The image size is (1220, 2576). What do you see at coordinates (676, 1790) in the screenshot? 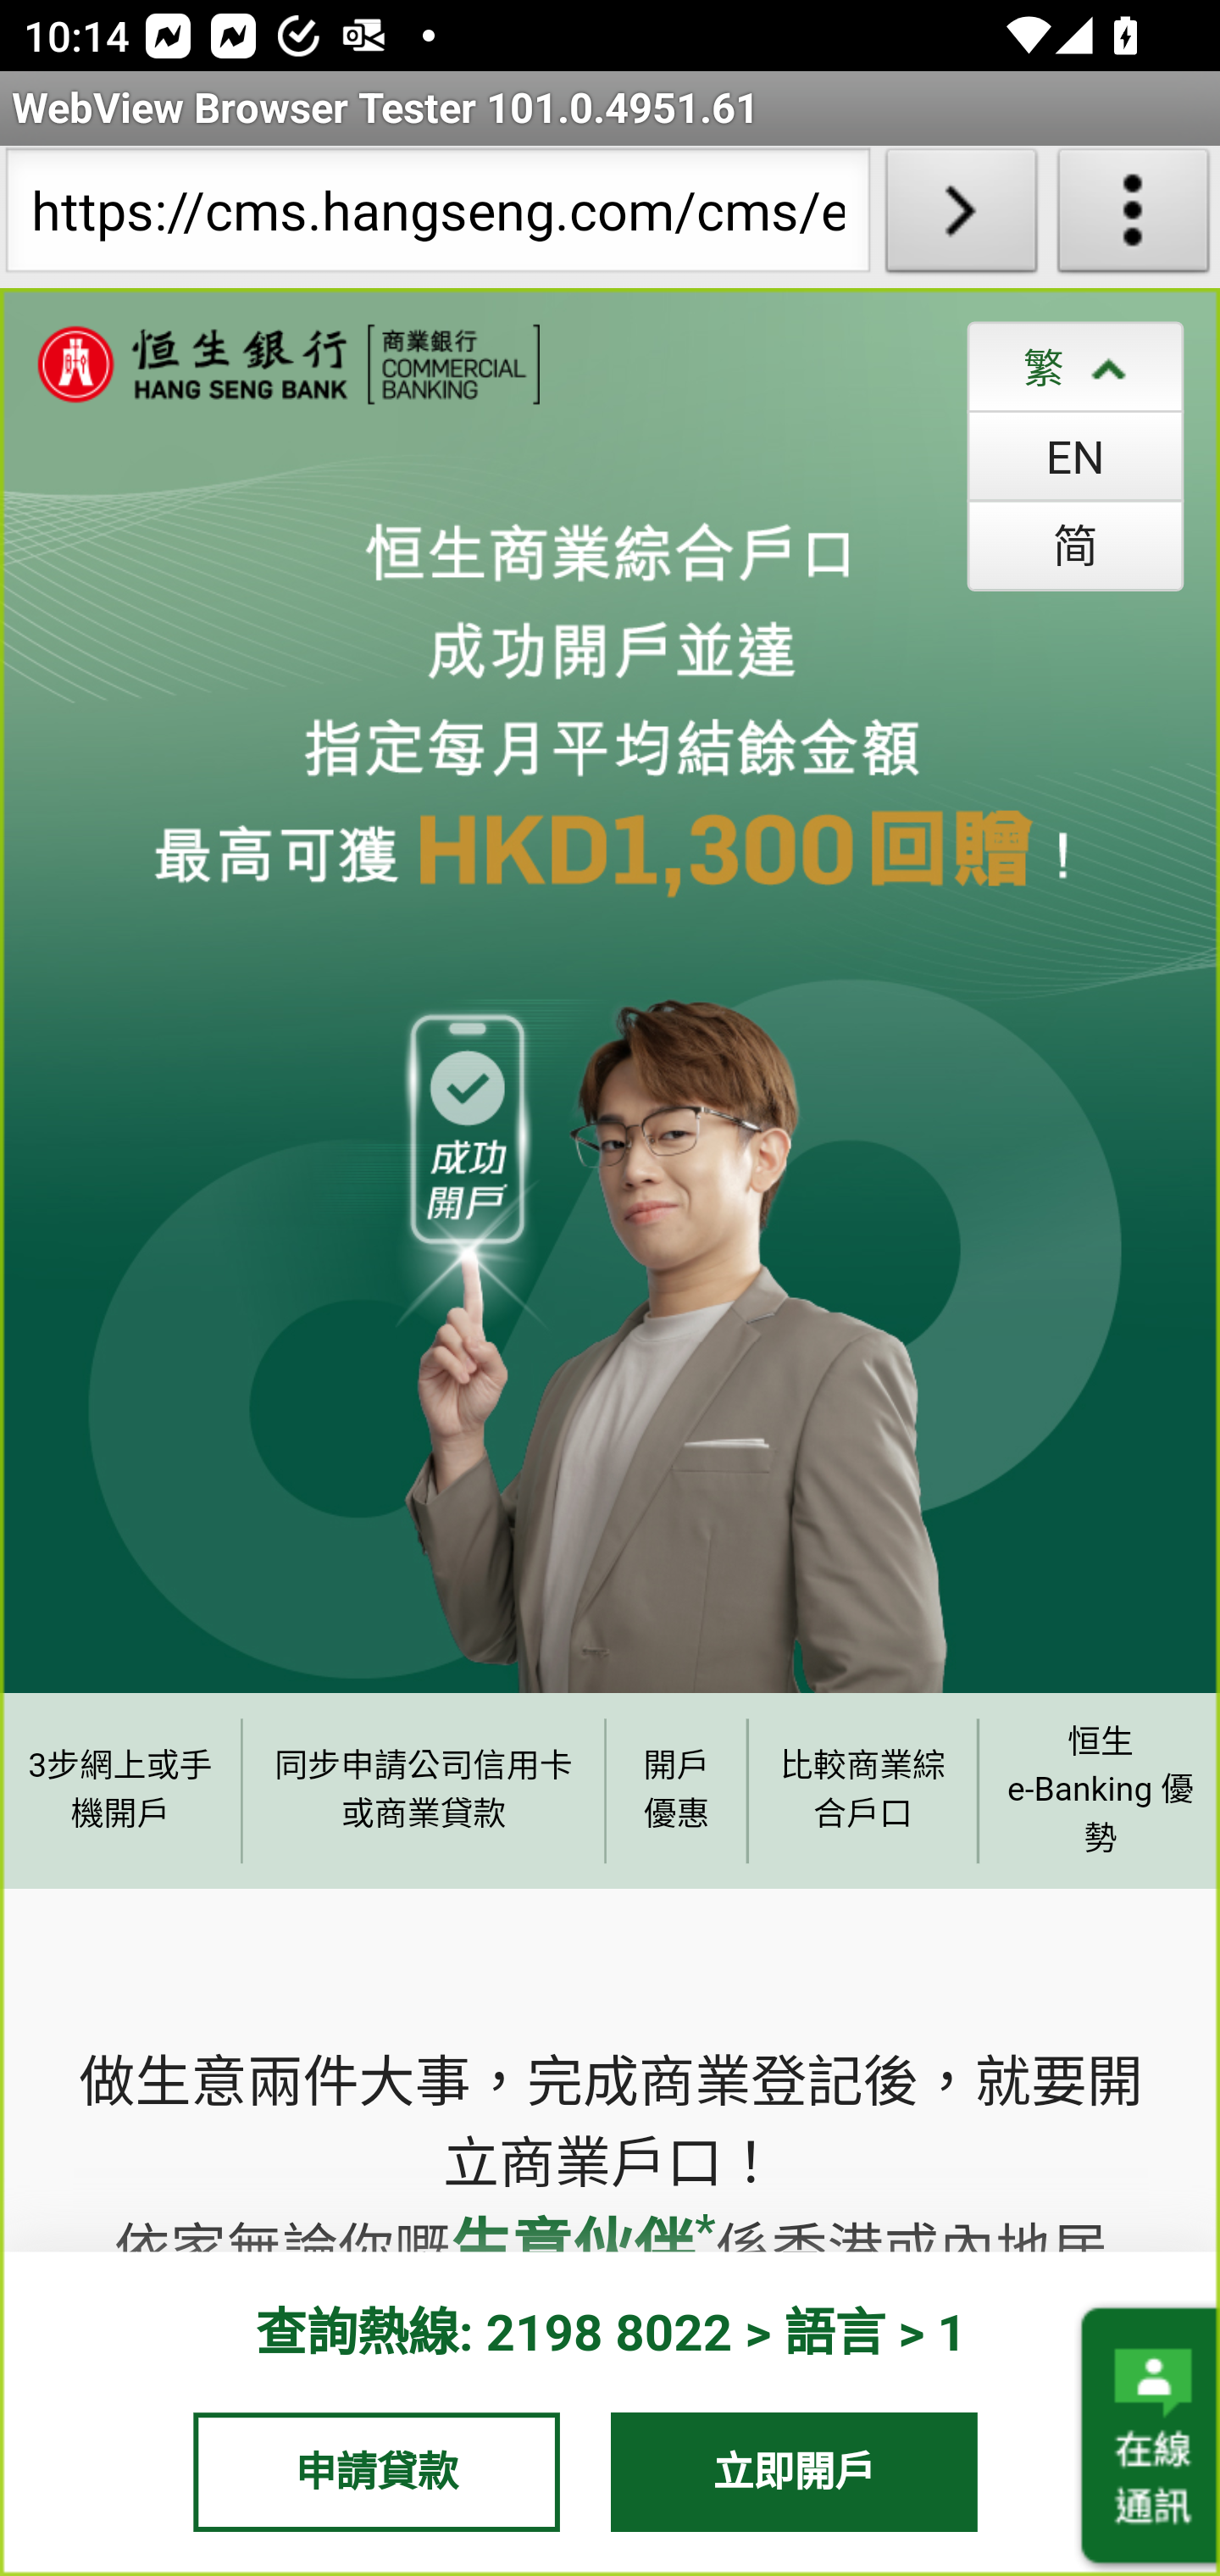
I see `開戶優惠` at bounding box center [676, 1790].